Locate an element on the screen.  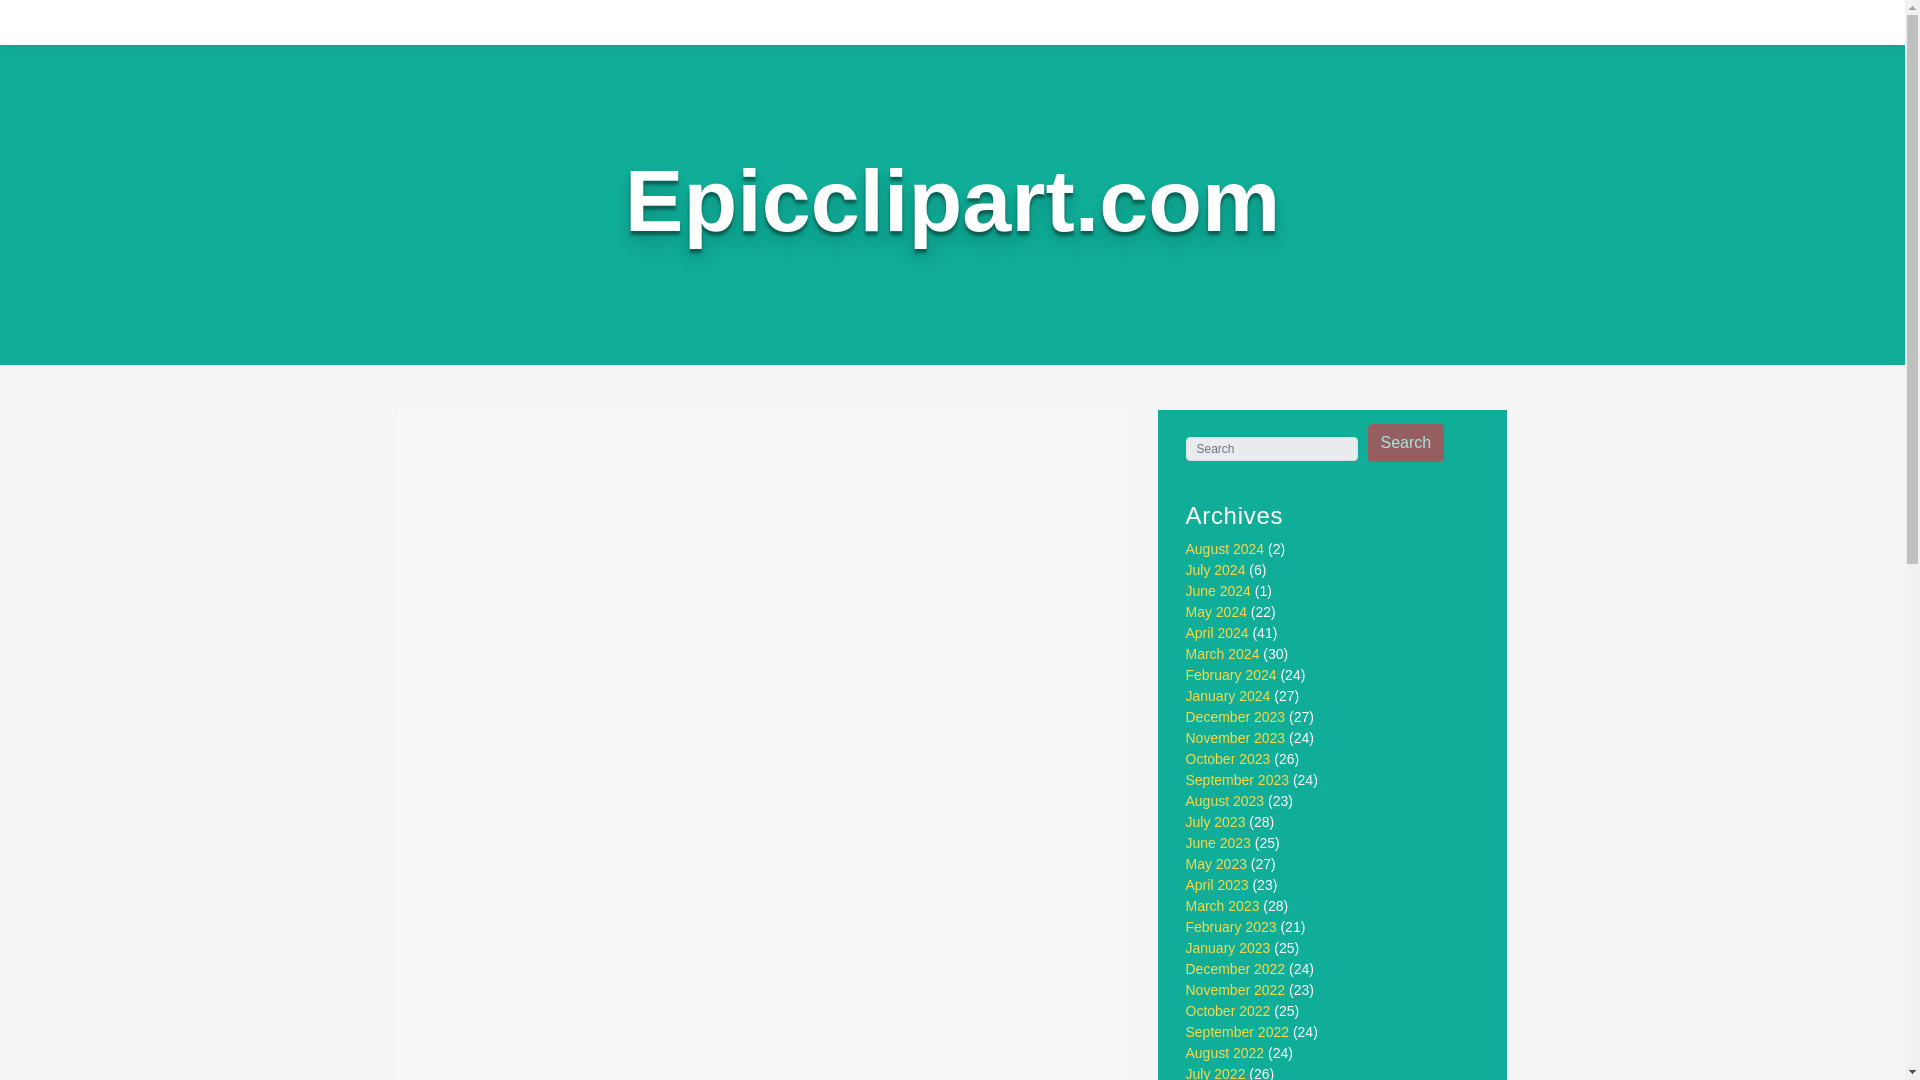
July 2023 is located at coordinates (1216, 822).